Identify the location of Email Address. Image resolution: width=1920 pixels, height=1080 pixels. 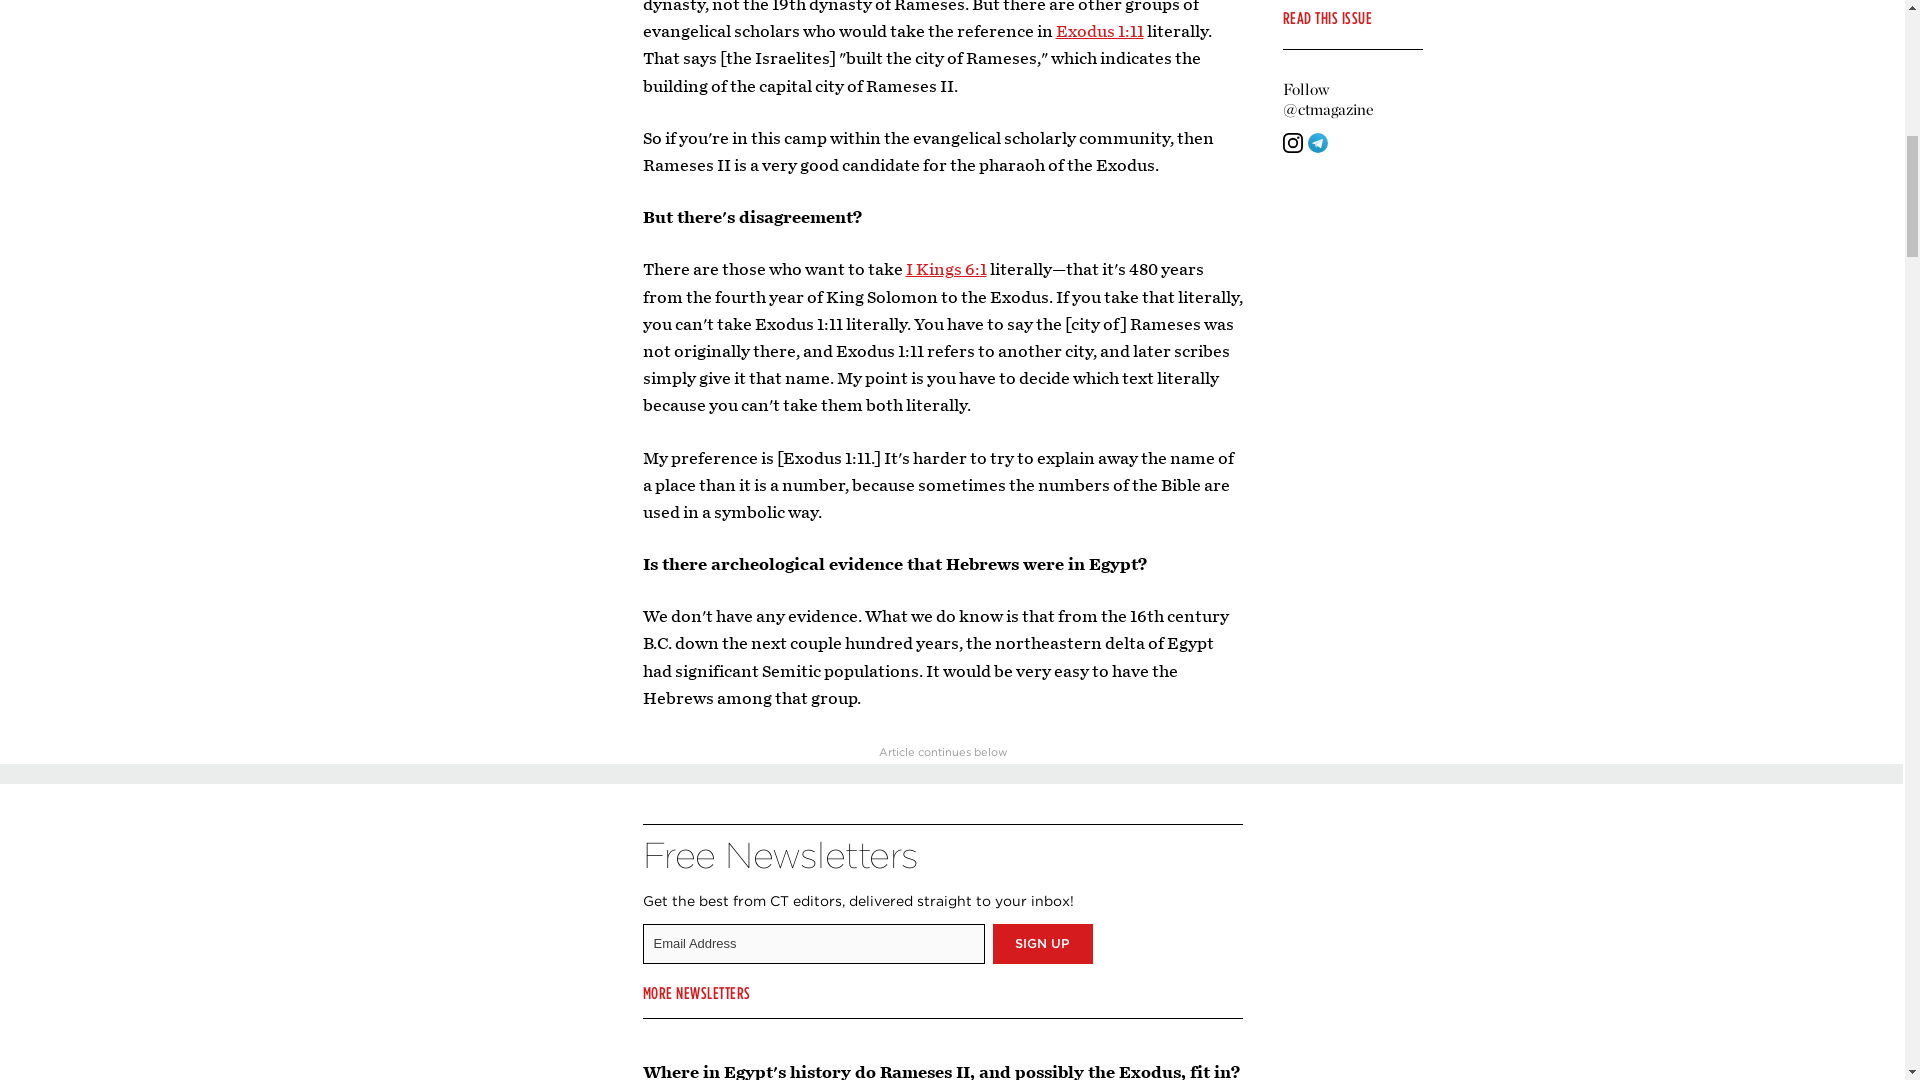
(812, 944).